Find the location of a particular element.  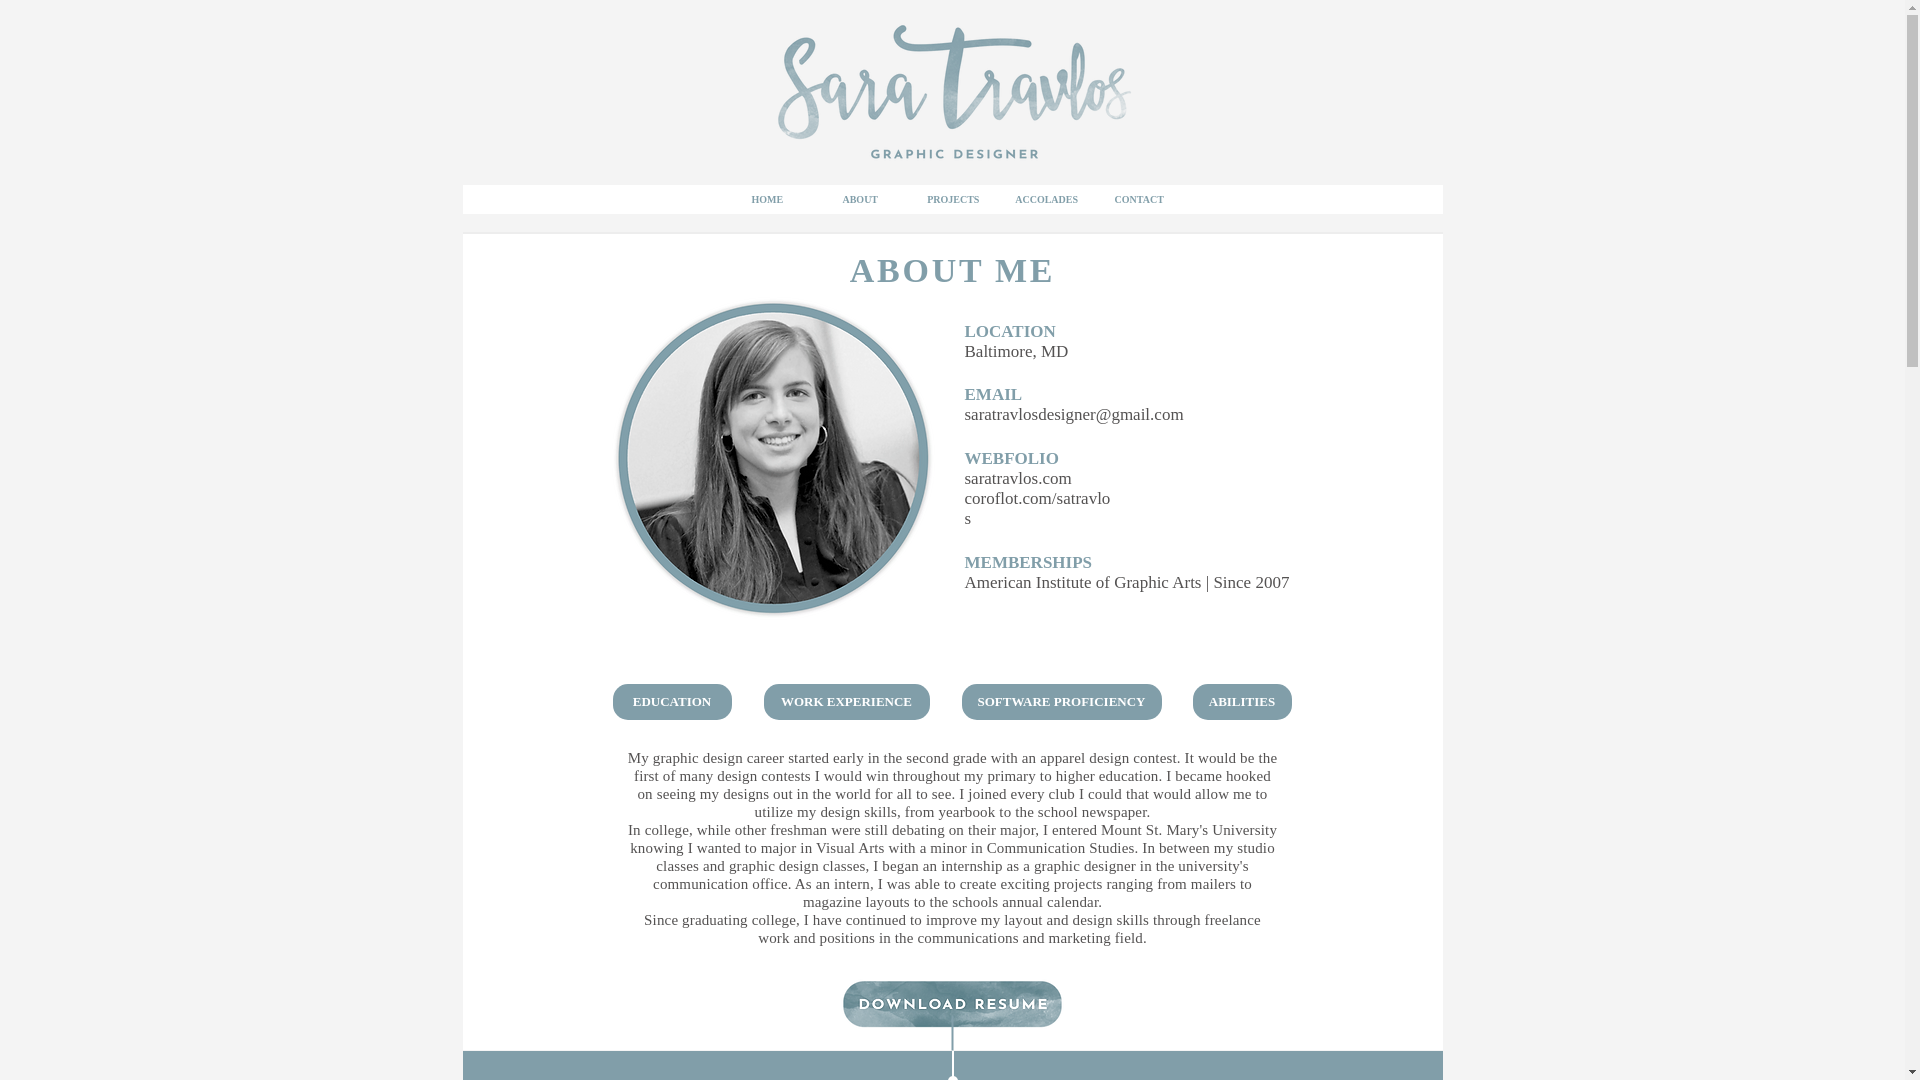

HOME is located at coordinates (766, 198).